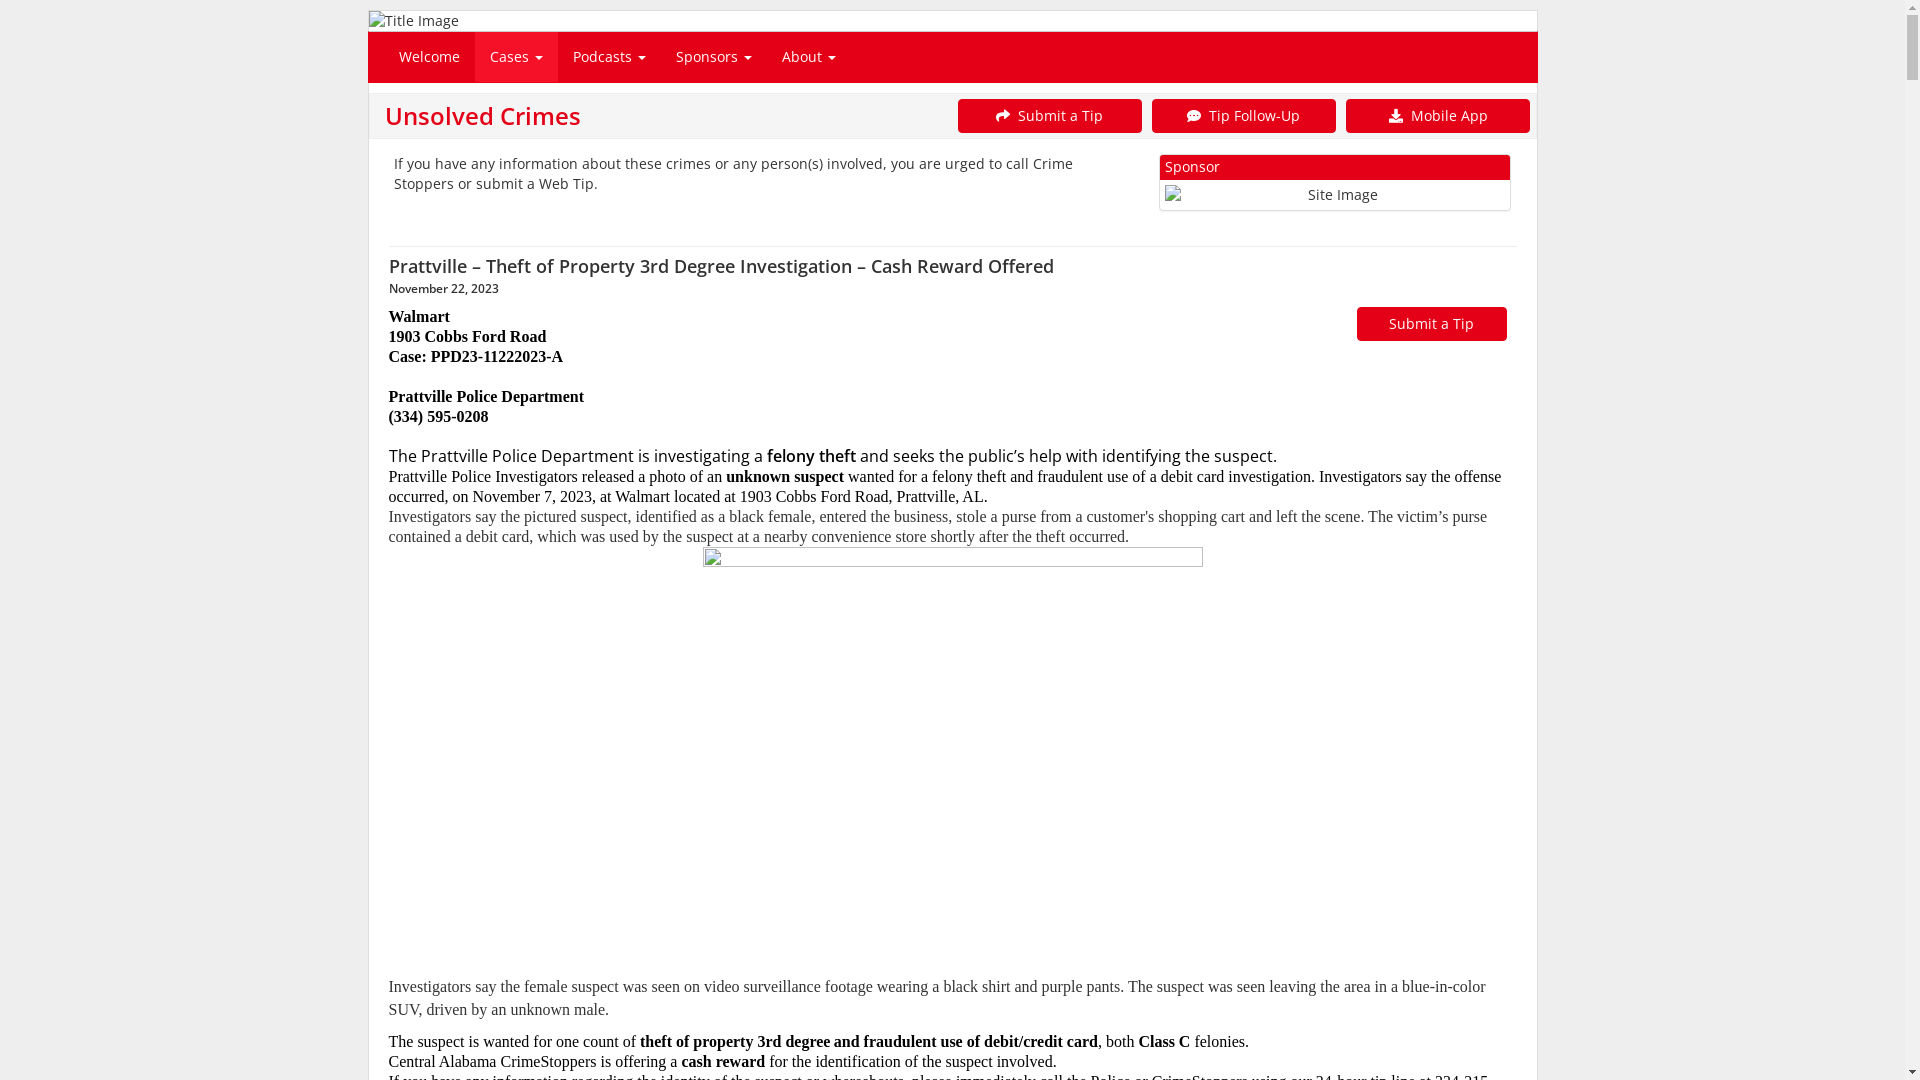  What do you see at coordinates (1244, 116) in the screenshot?
I see ` Tip Follow-Up` at bounding box center [1244, 116].